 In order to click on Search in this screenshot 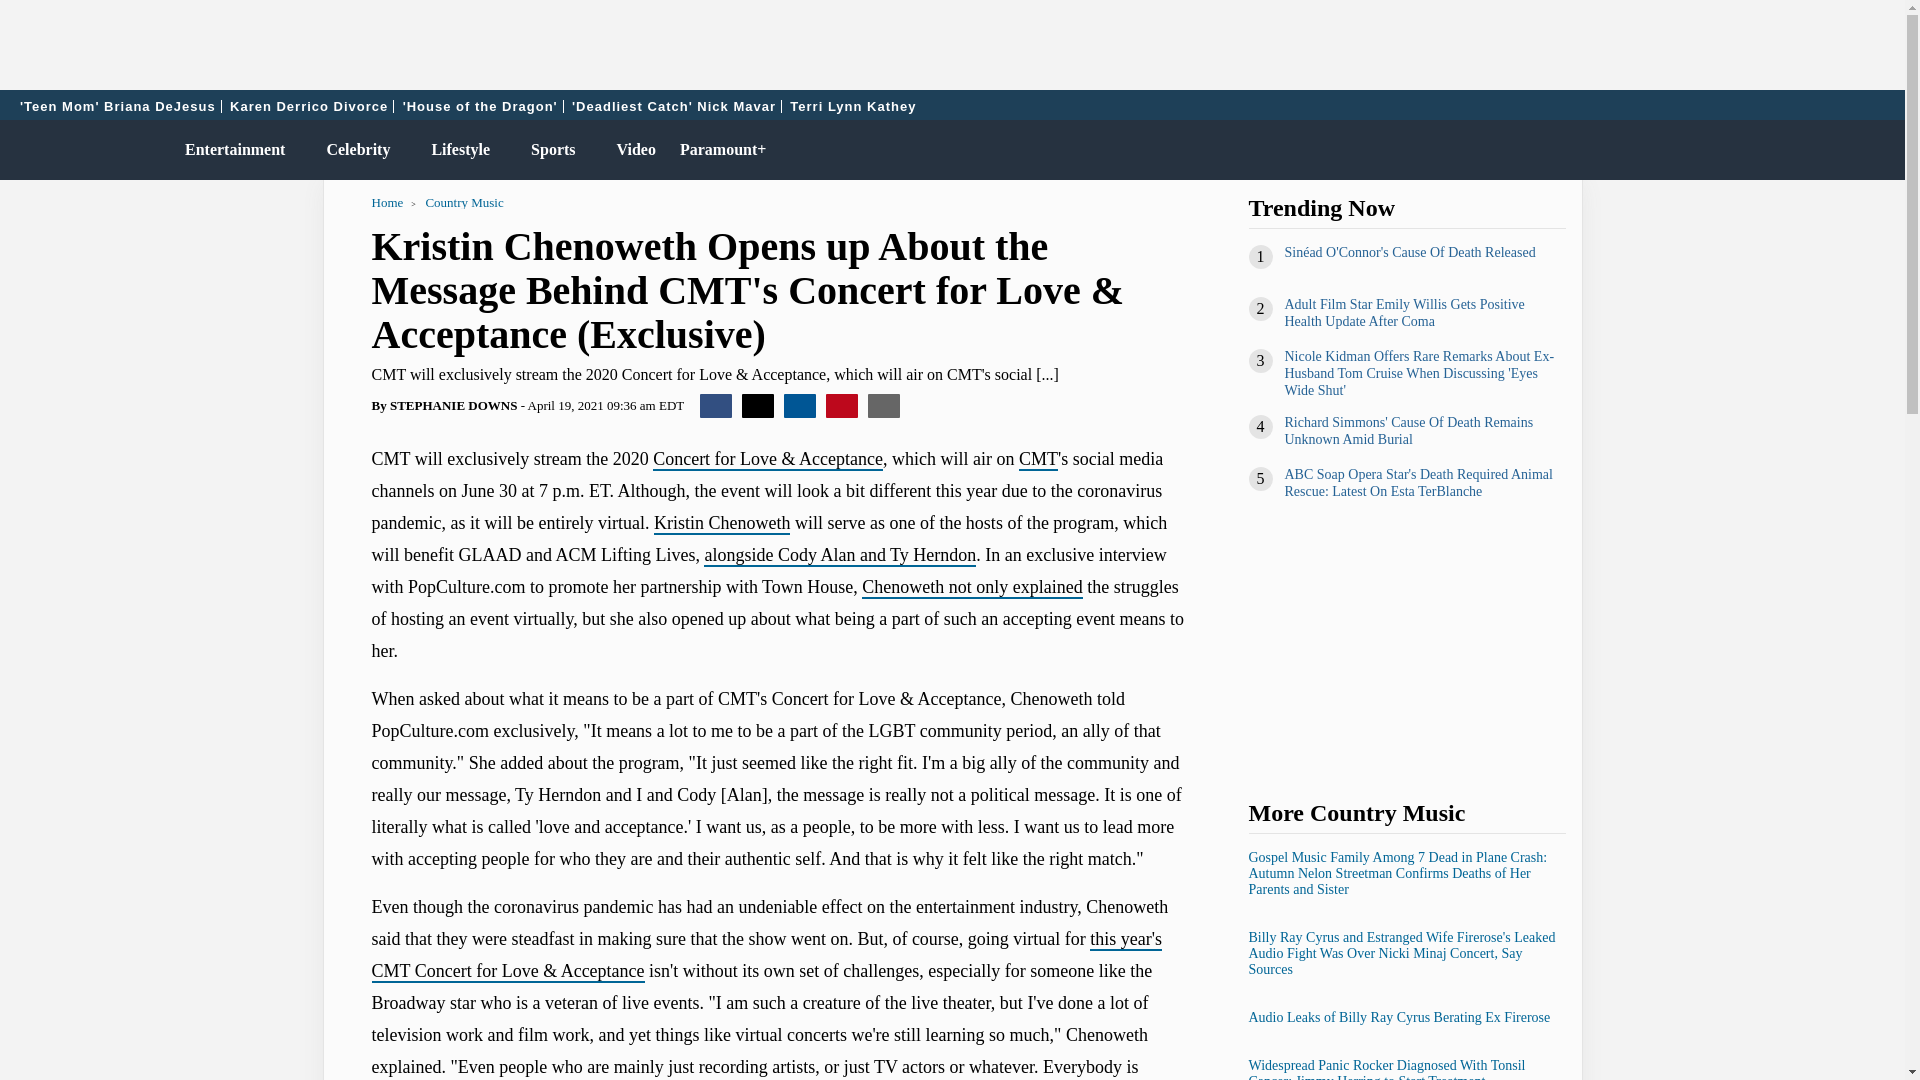, I will do `click(1881, 150)`.